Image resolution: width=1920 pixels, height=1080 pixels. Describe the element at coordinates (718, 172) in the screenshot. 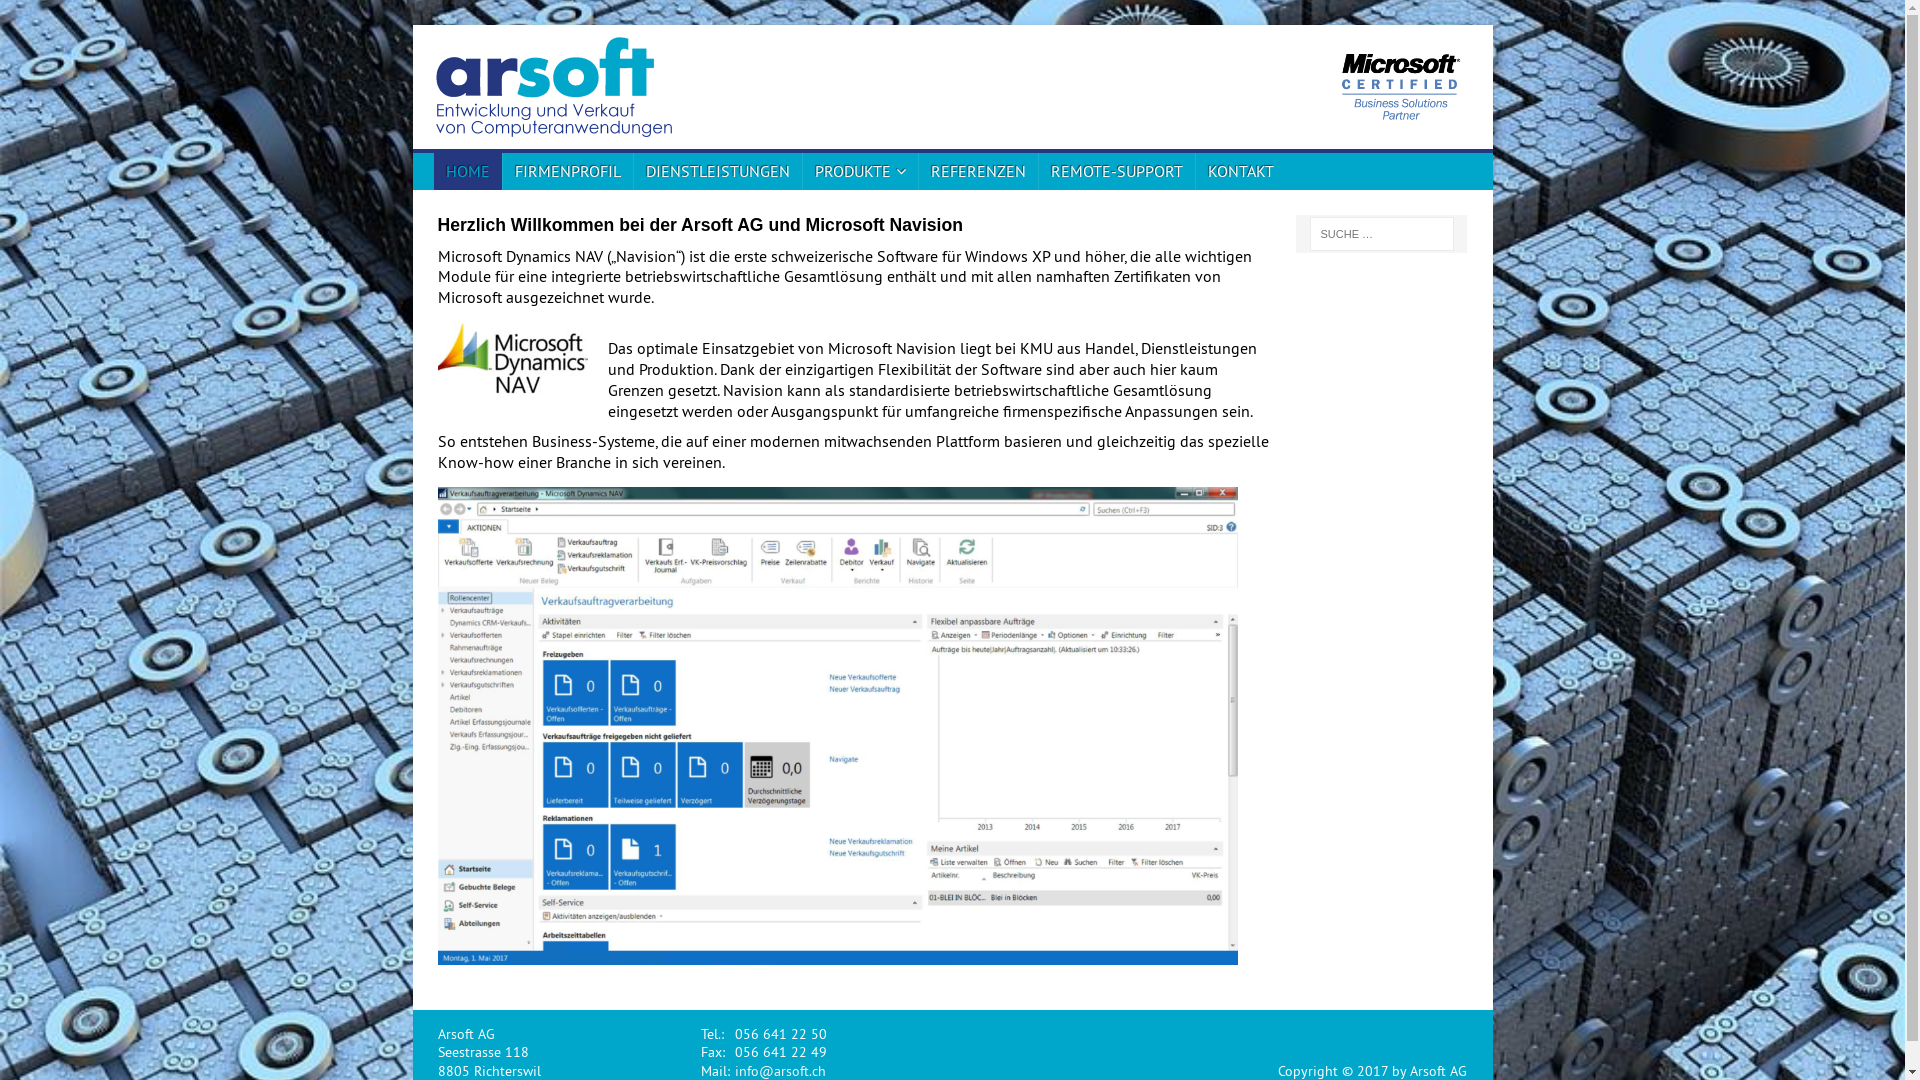

I see `DIENSTLEISTUNGEN` at that location.